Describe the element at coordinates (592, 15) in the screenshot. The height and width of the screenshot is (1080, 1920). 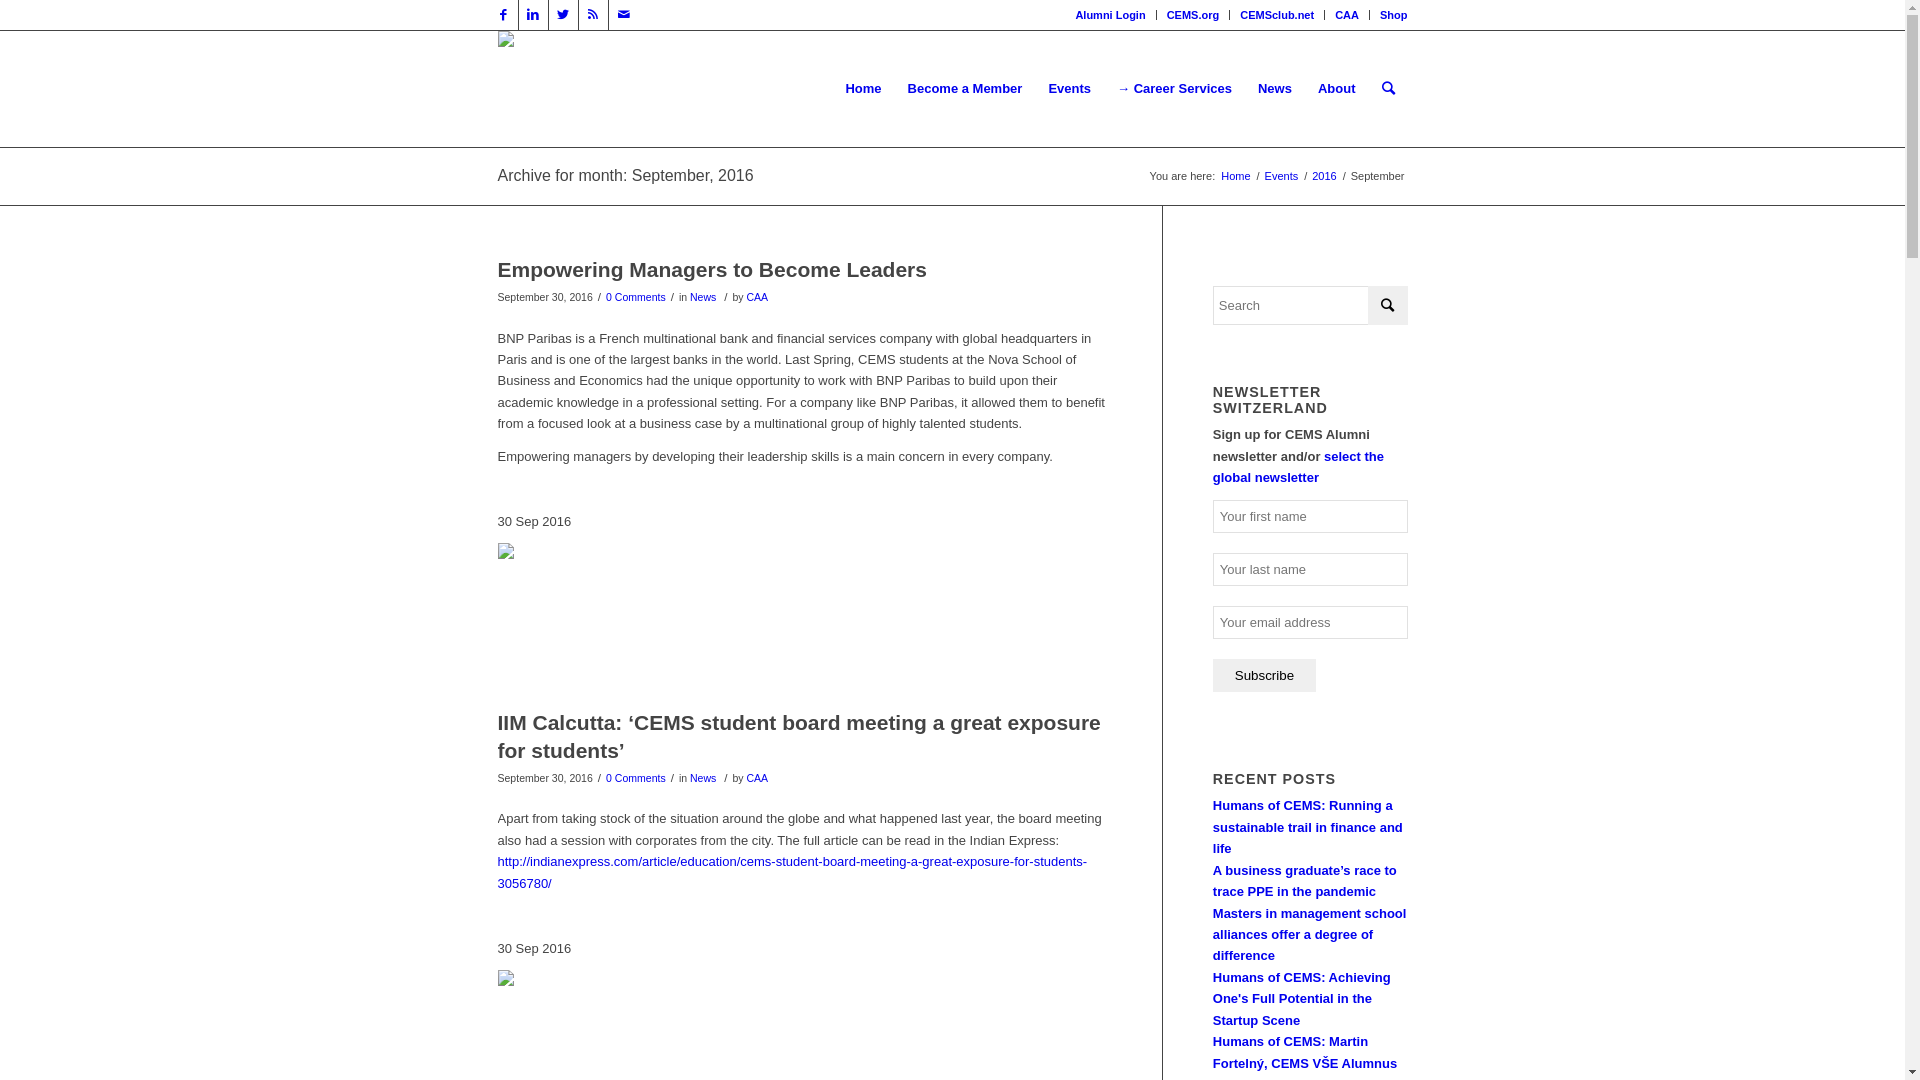
I see `Rss` at that location.